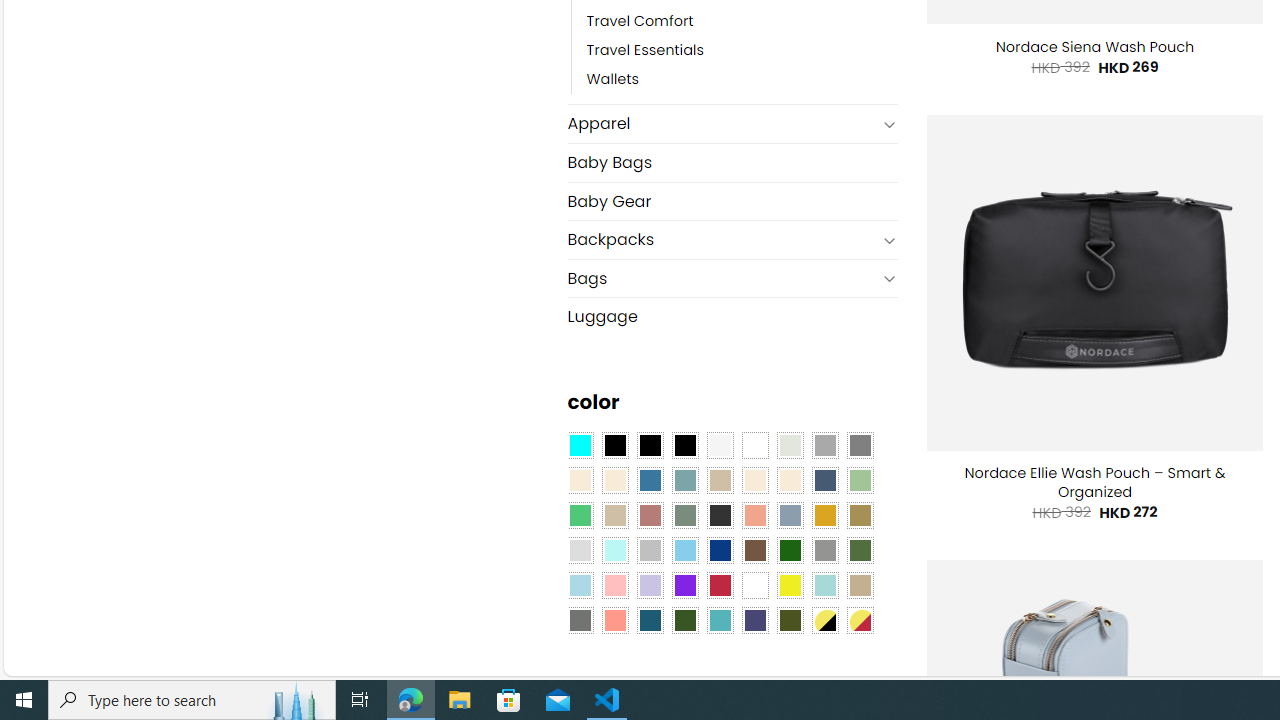  What do you see at coordinates (722, 240) in the screenshot?
I see `Backpacks` at bounding box center [722, 240].